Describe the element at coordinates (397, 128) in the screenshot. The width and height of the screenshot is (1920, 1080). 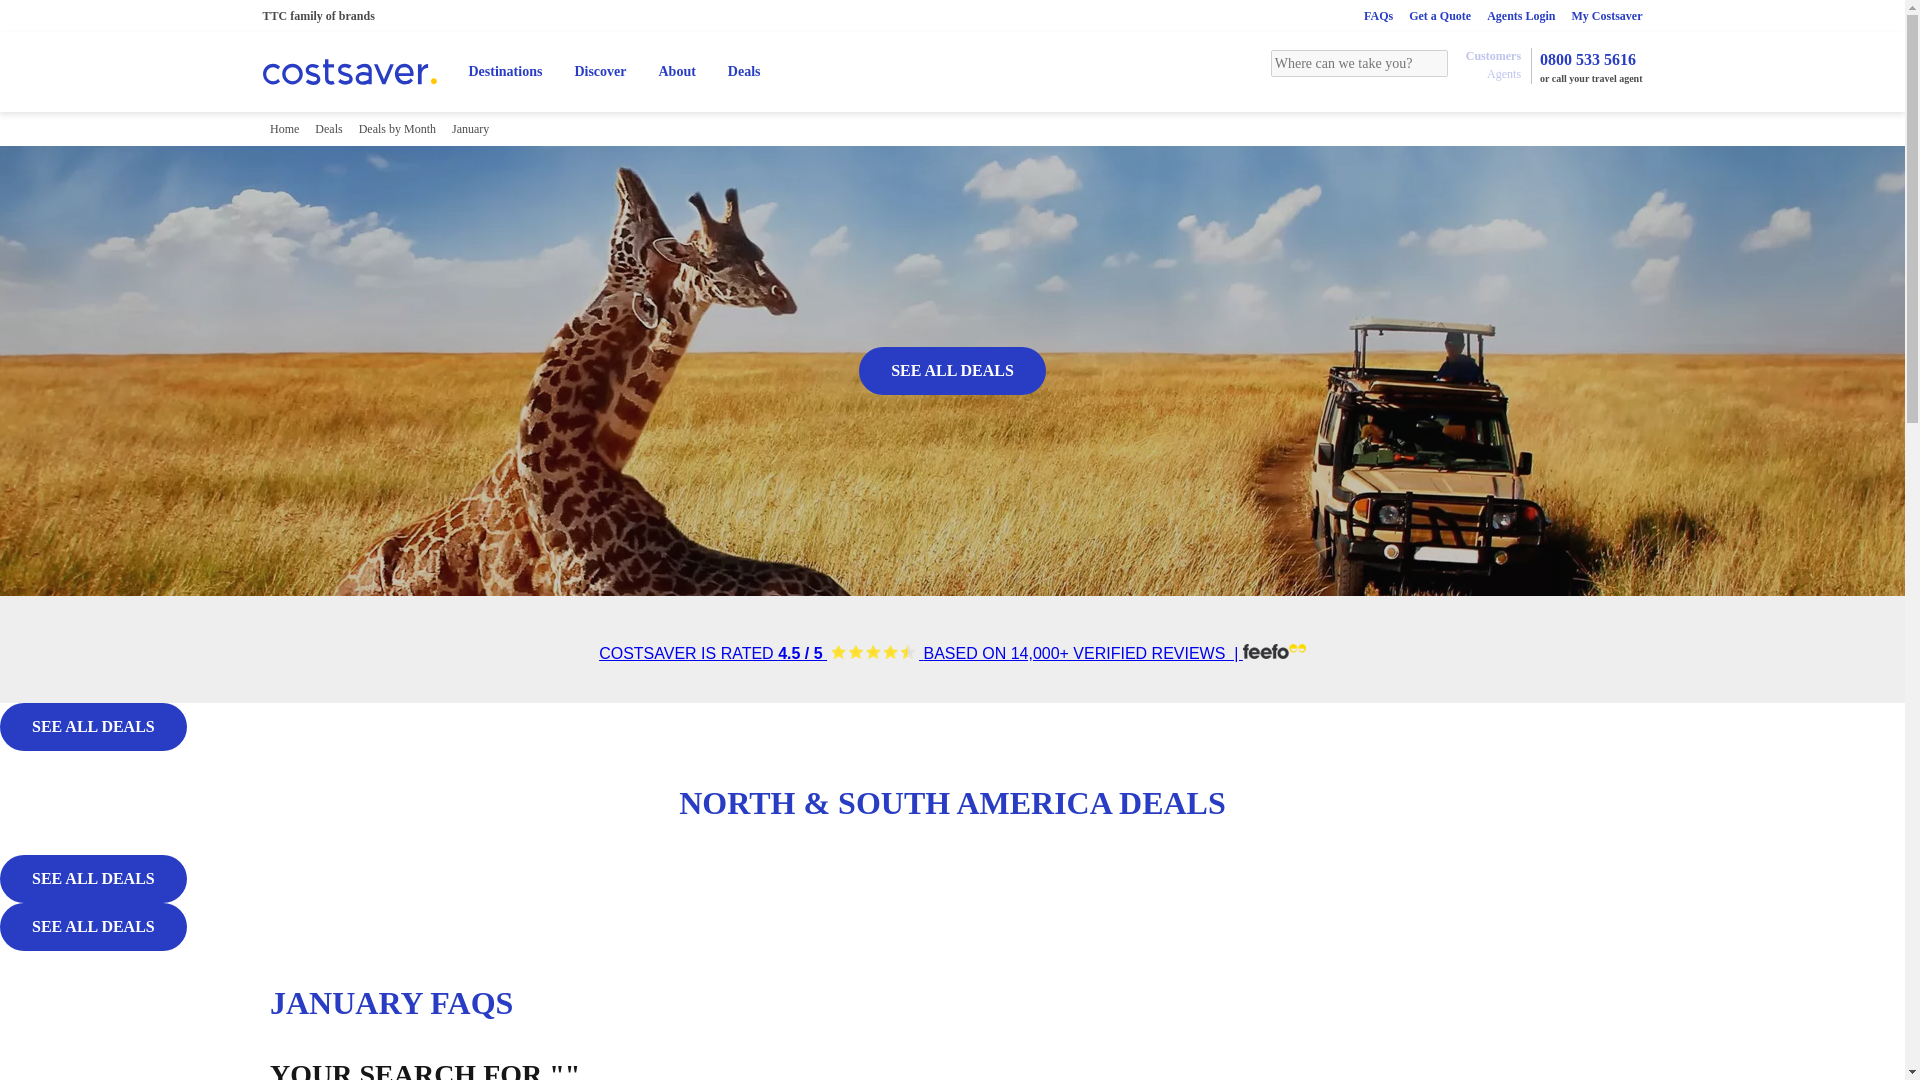
I see `Deals by Month` at that location.